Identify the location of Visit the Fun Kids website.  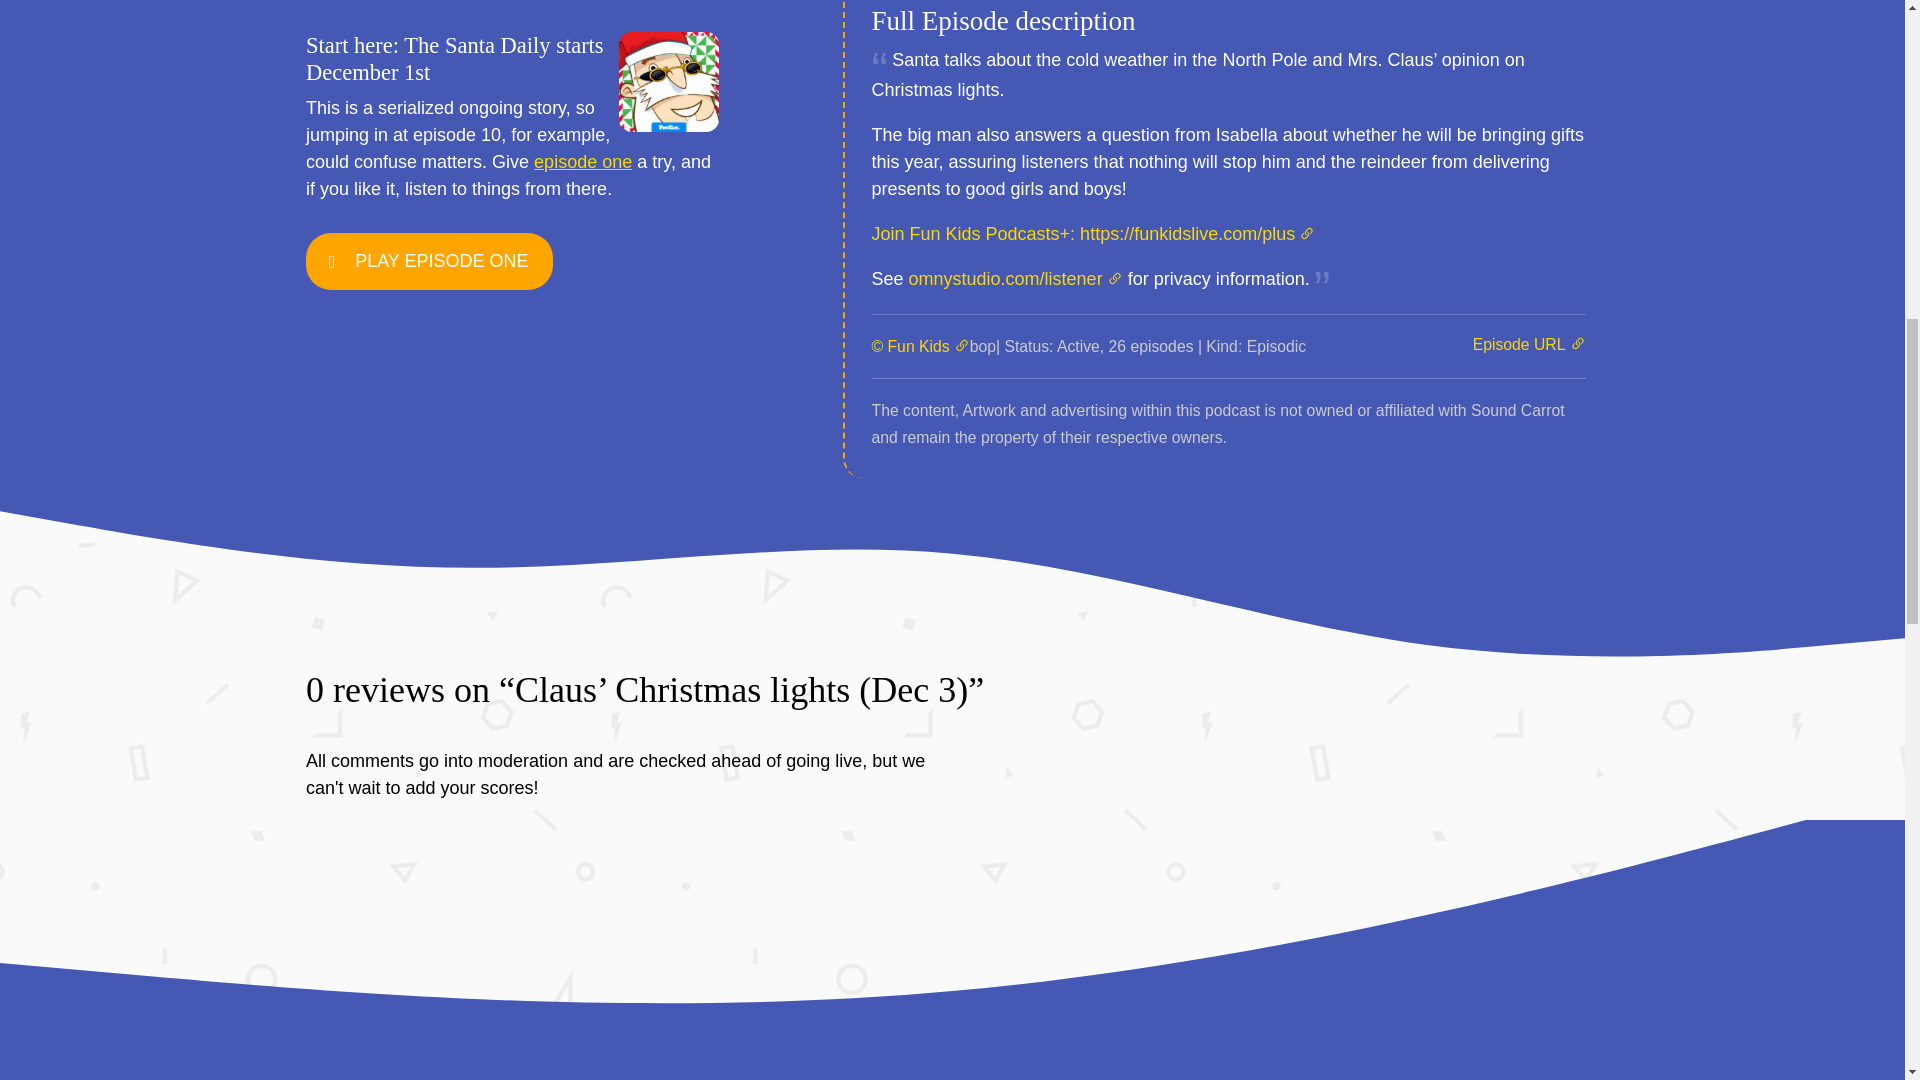
(920, 346).